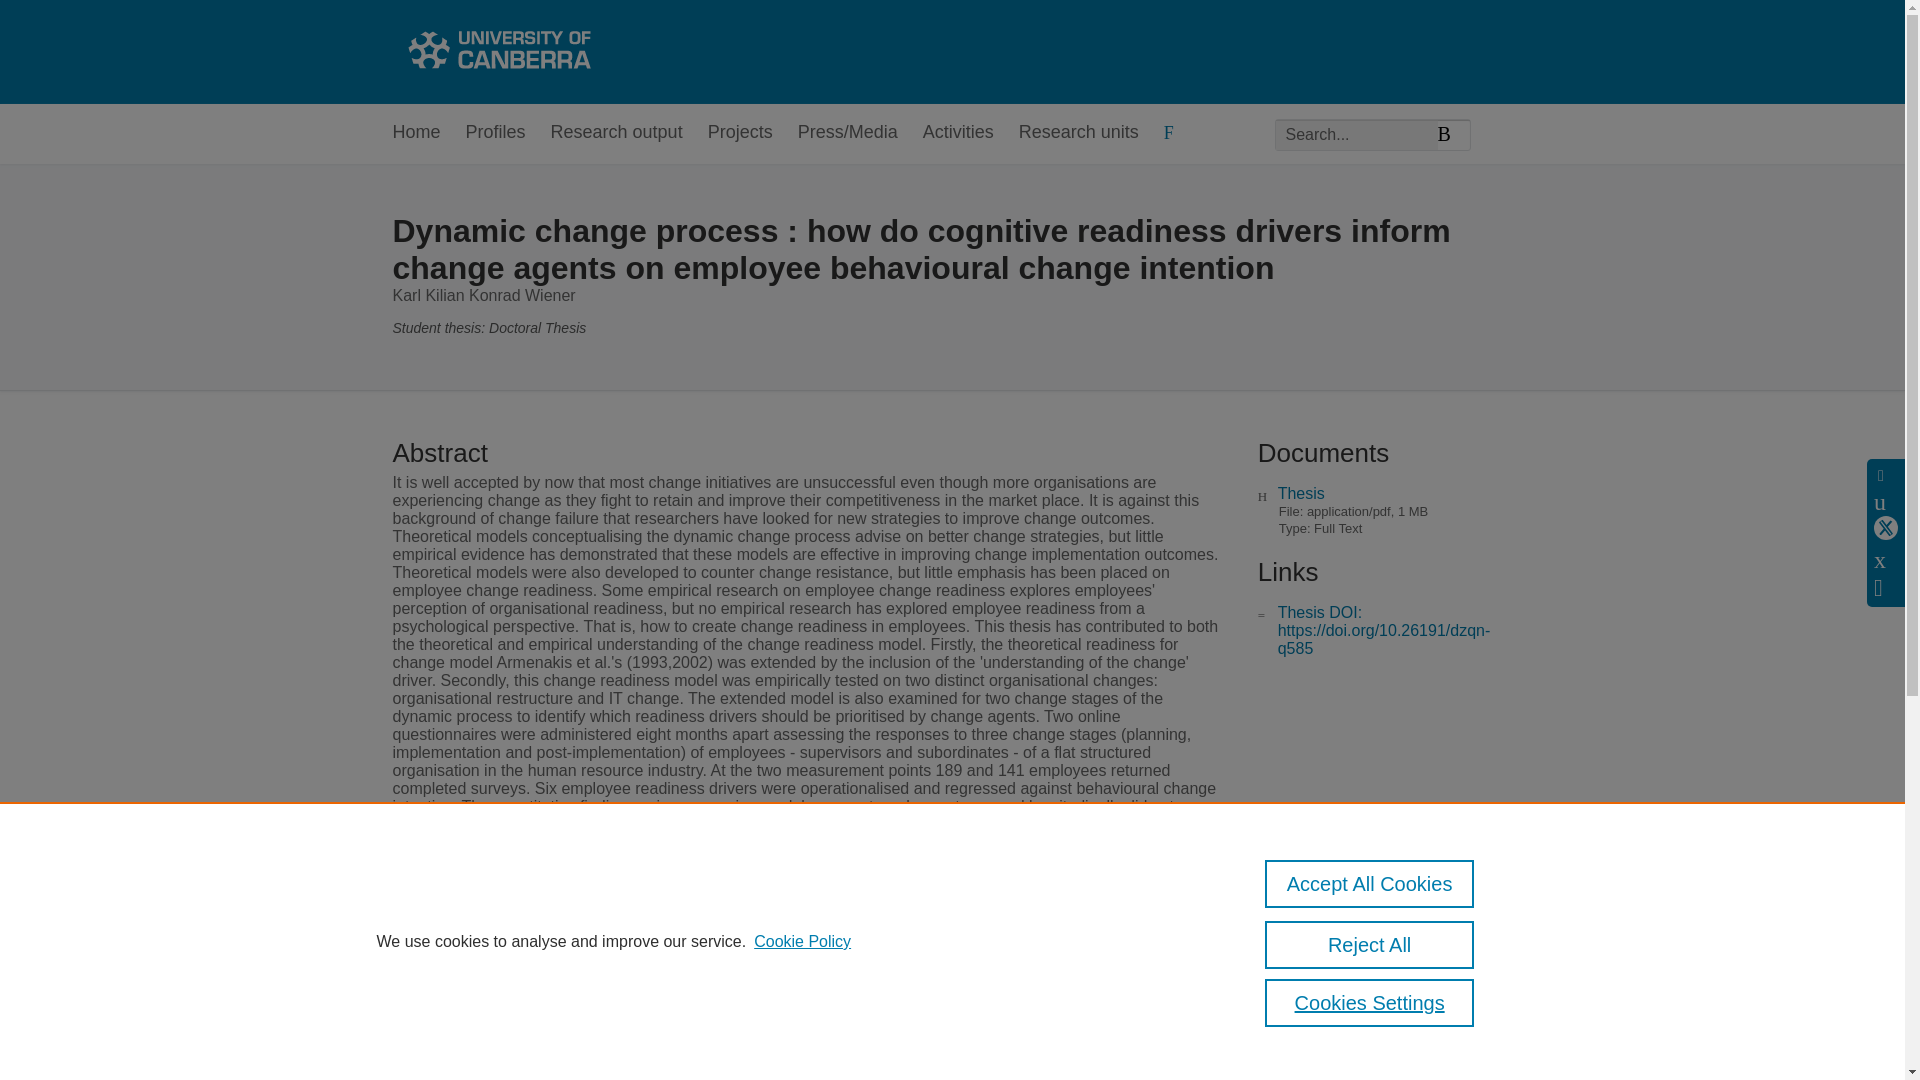 This screenshot has height=1080, width=1920. I want to click on Projects, so click(740, 133).